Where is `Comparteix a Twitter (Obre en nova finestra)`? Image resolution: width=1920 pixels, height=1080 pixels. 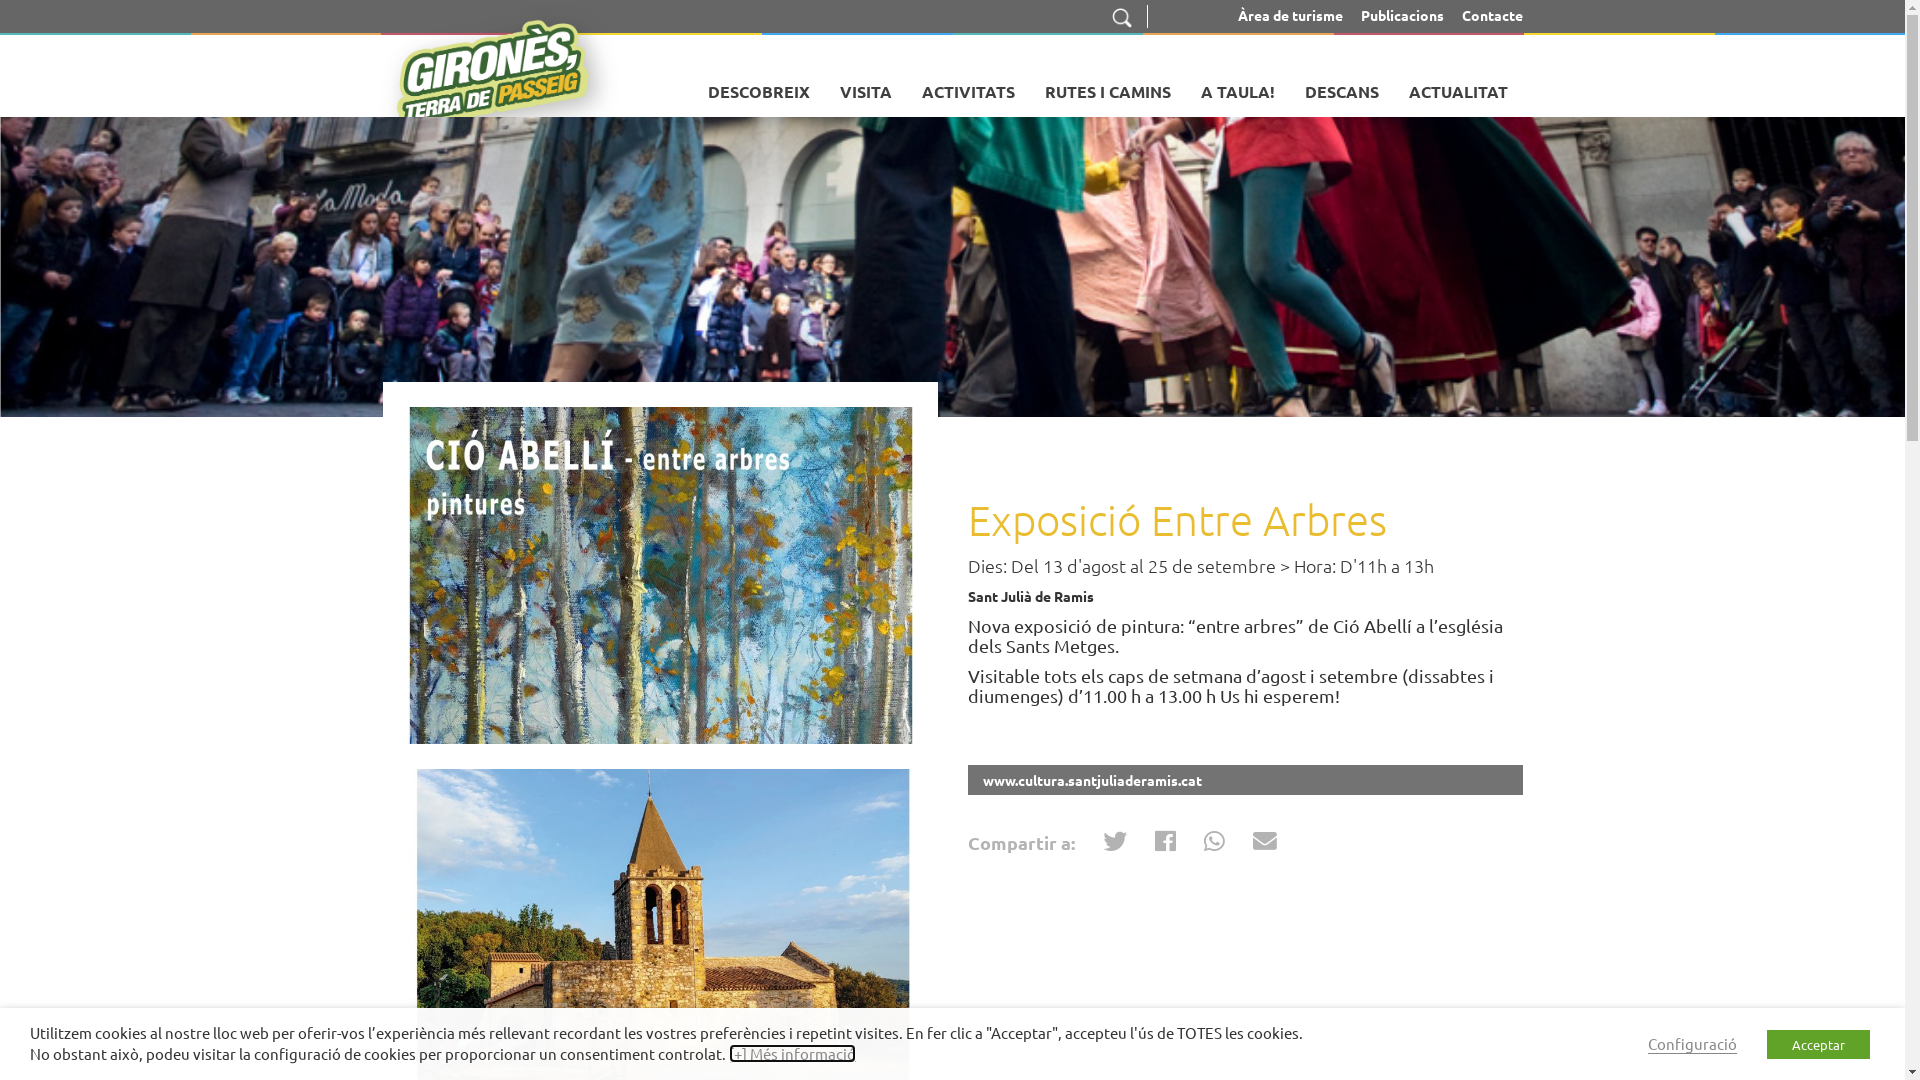
Comparteix a Twitter (Obre en nova finestra) is located at coordinates (1114, 844).